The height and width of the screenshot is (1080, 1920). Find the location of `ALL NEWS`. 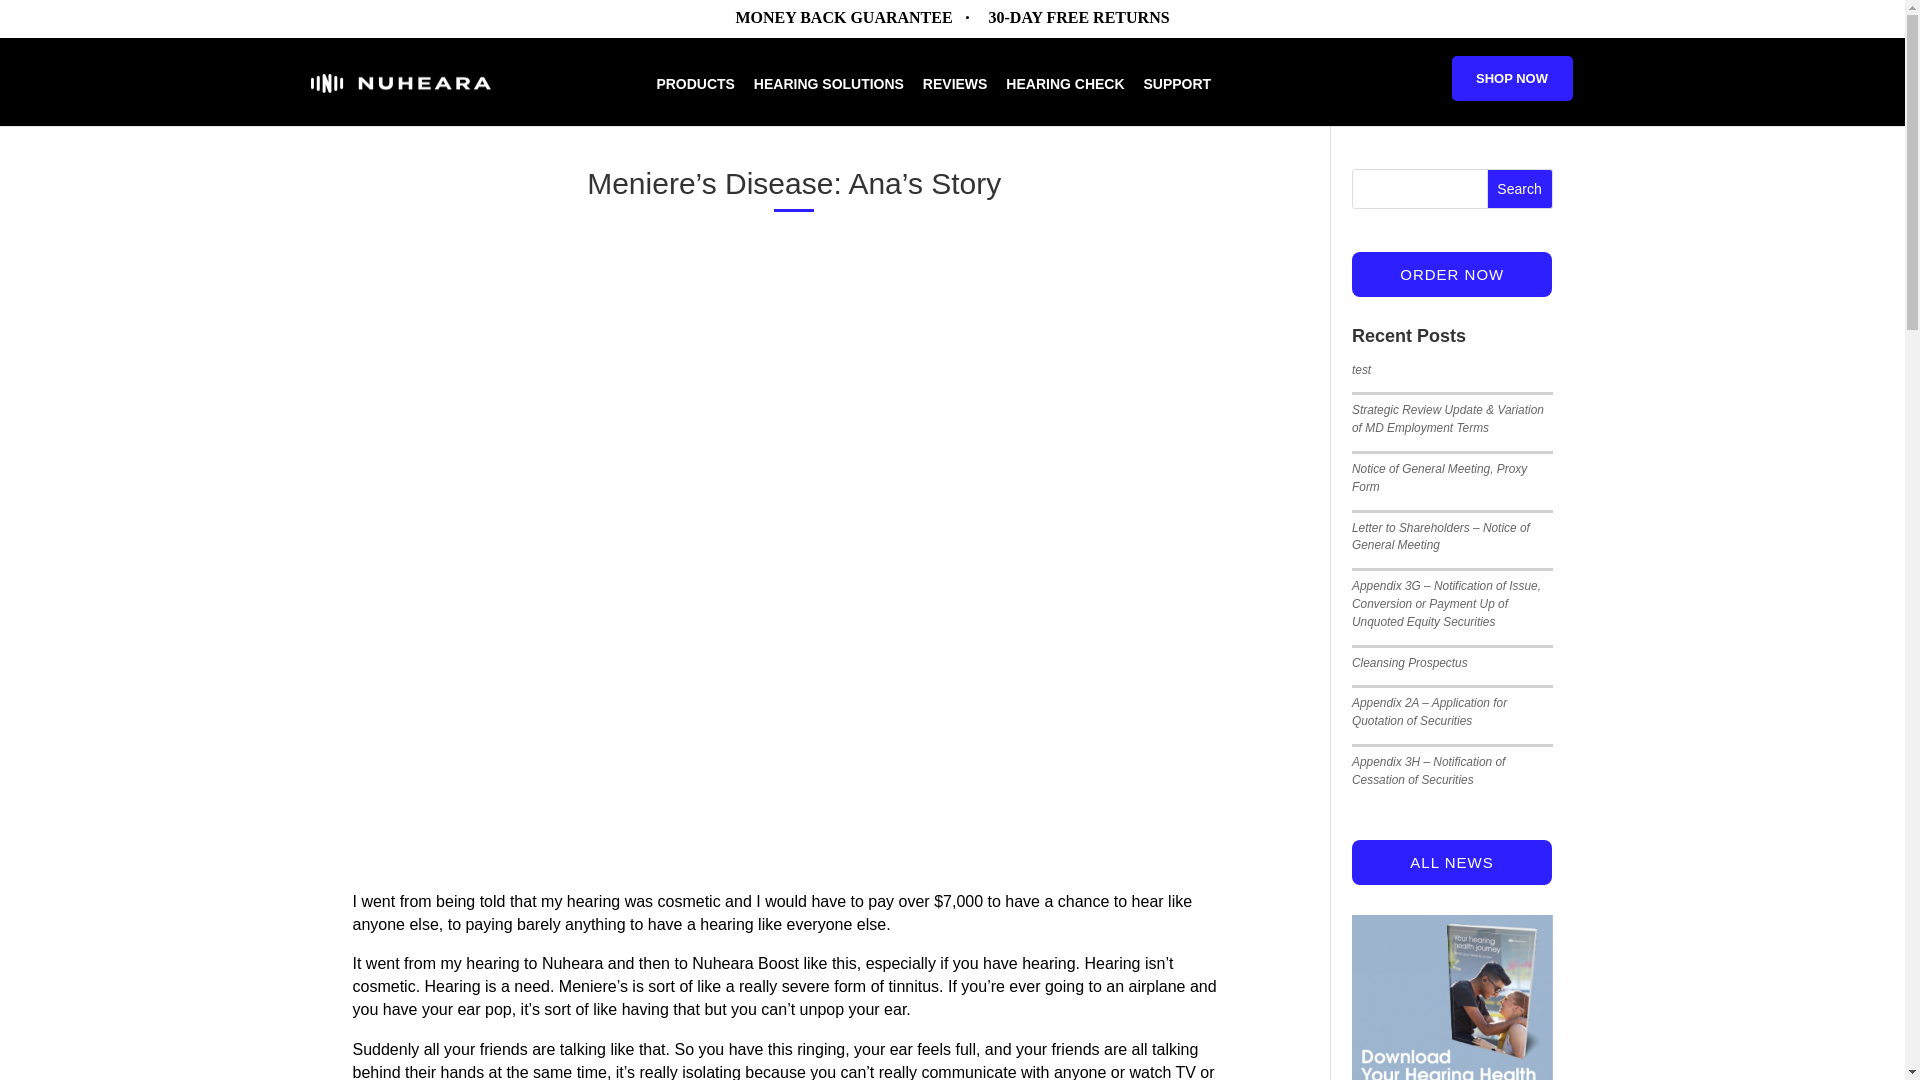

ALL NEWS is located at coordinates (1451, 862).